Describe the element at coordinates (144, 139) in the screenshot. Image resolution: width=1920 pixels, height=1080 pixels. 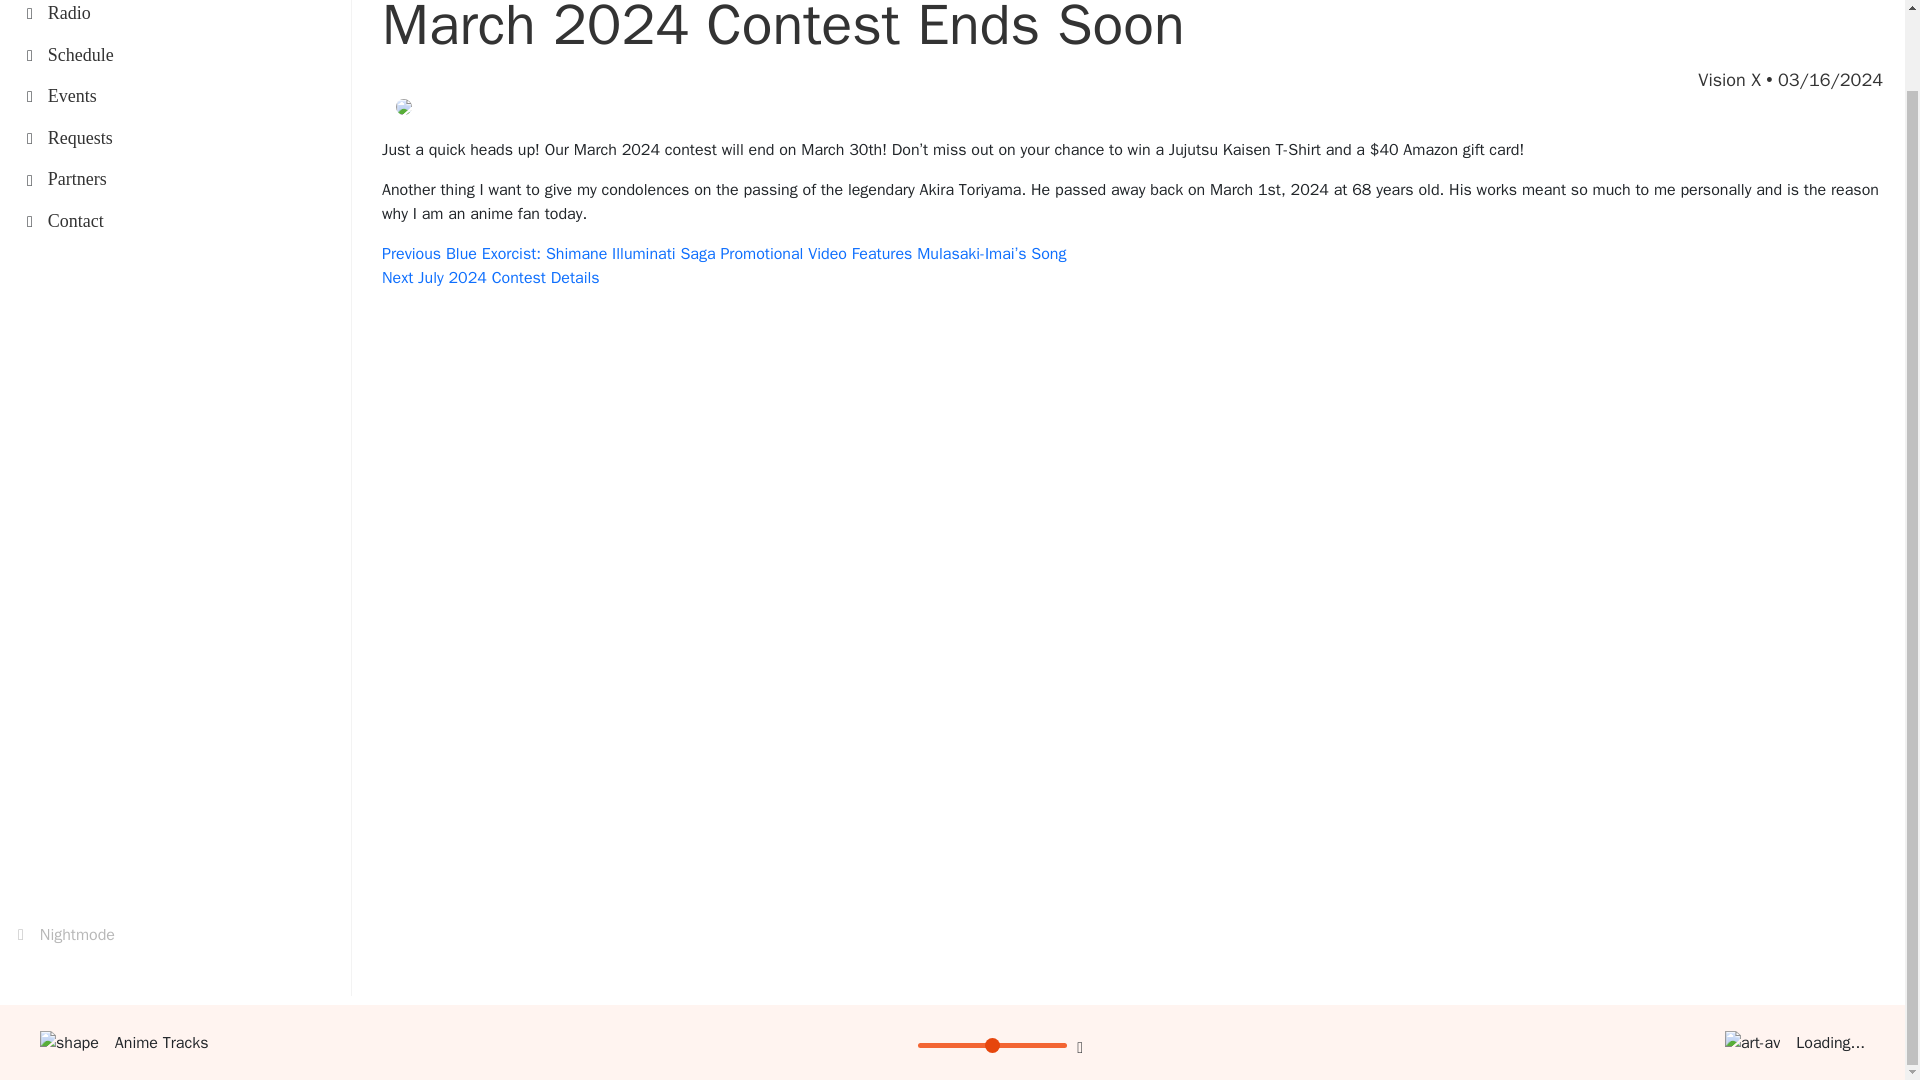
I see `March 2024 Contest Ends Soon` at that location.